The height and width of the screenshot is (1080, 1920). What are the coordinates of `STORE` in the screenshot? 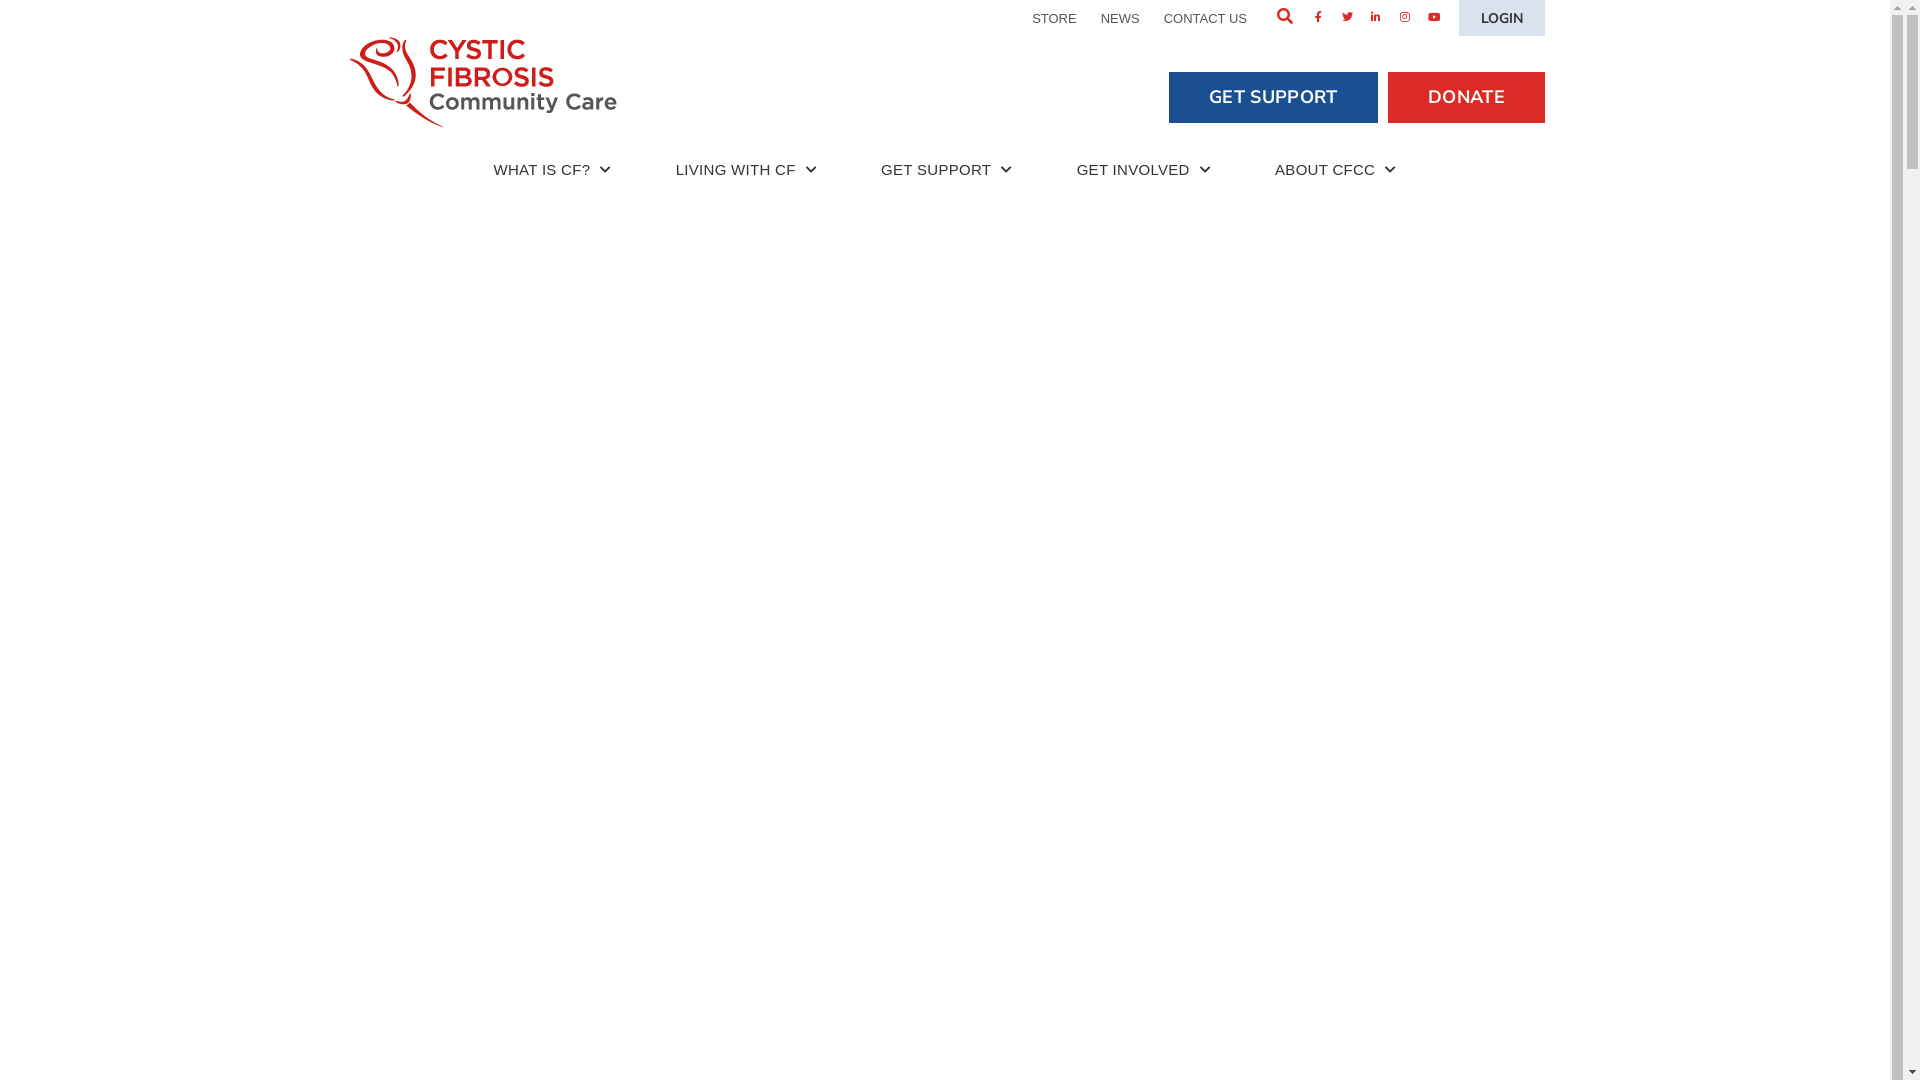 It's located at (1054, 19).